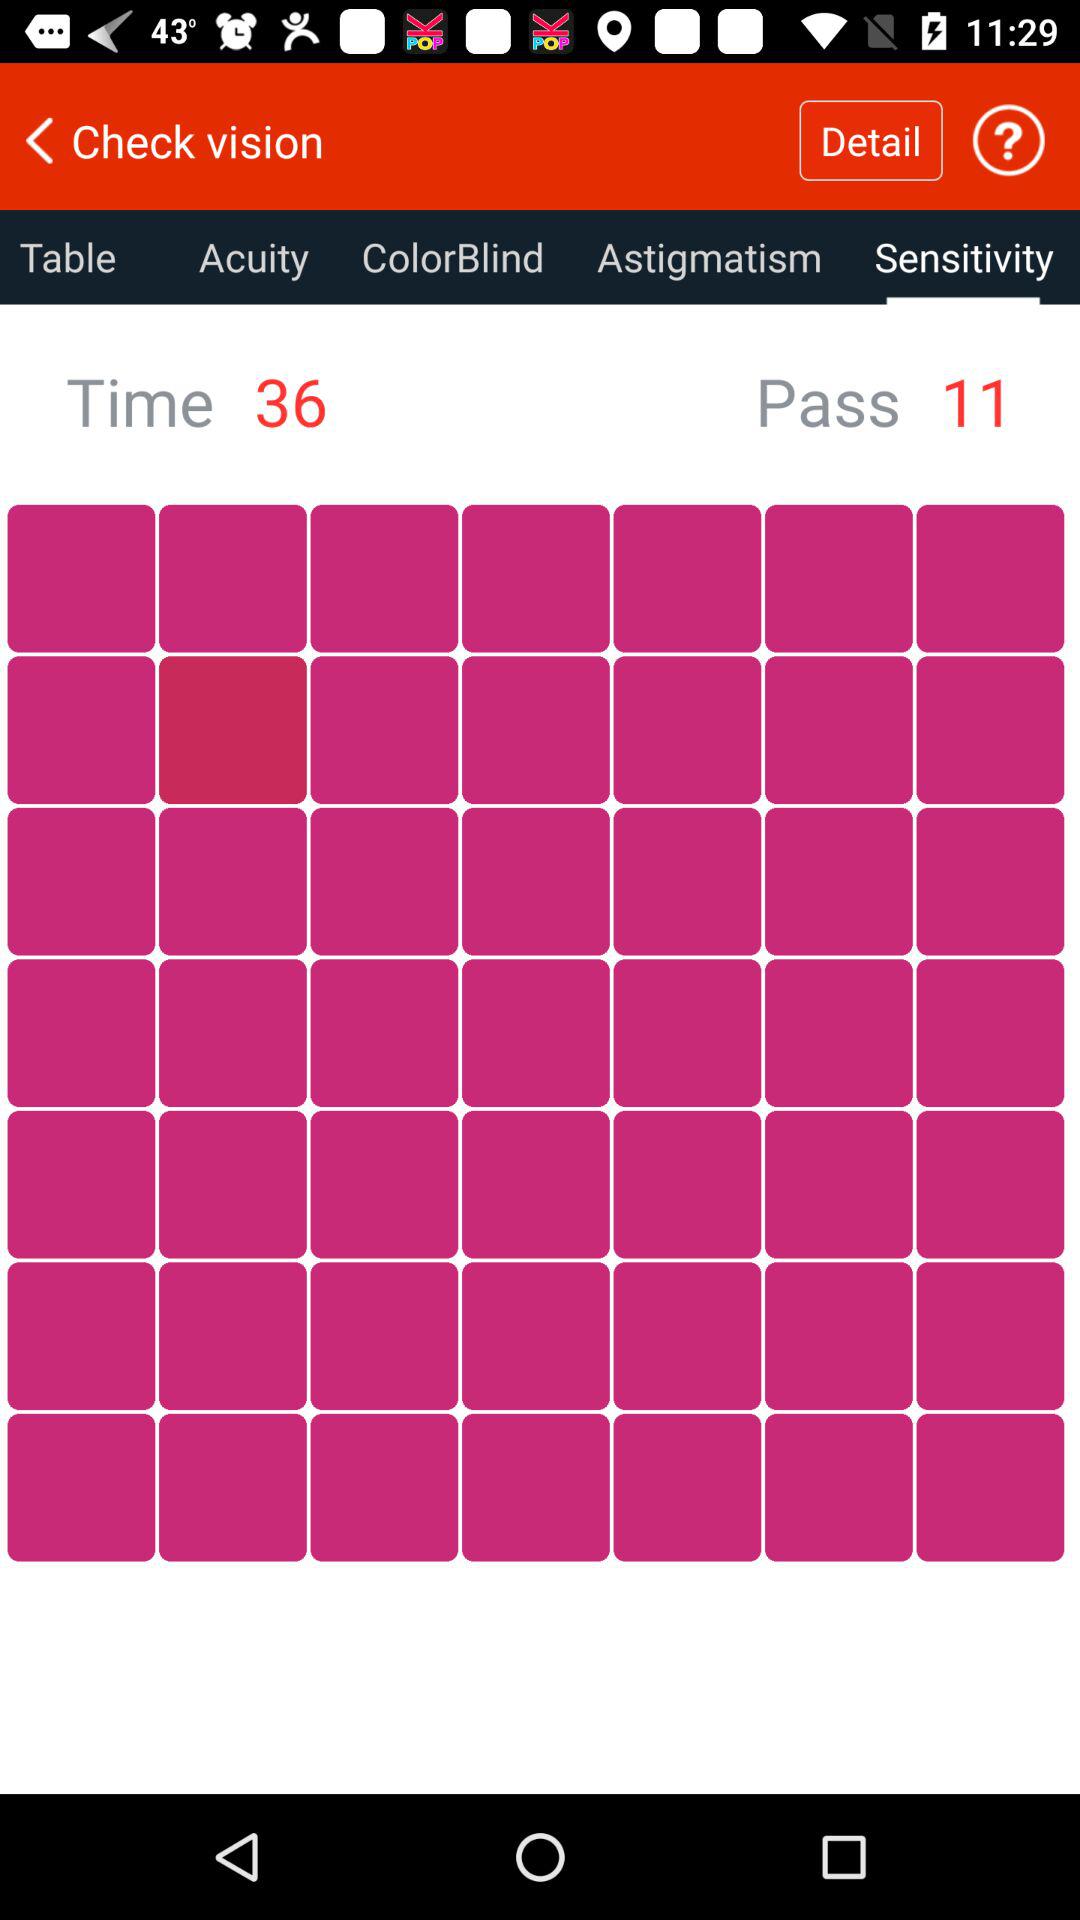 This screenshot has width=1080, height=1920. What do you see at coordinates (452, 257) in the screenshot?
I see `turn off item above the 35 icon` at bounding box center [452, 257].